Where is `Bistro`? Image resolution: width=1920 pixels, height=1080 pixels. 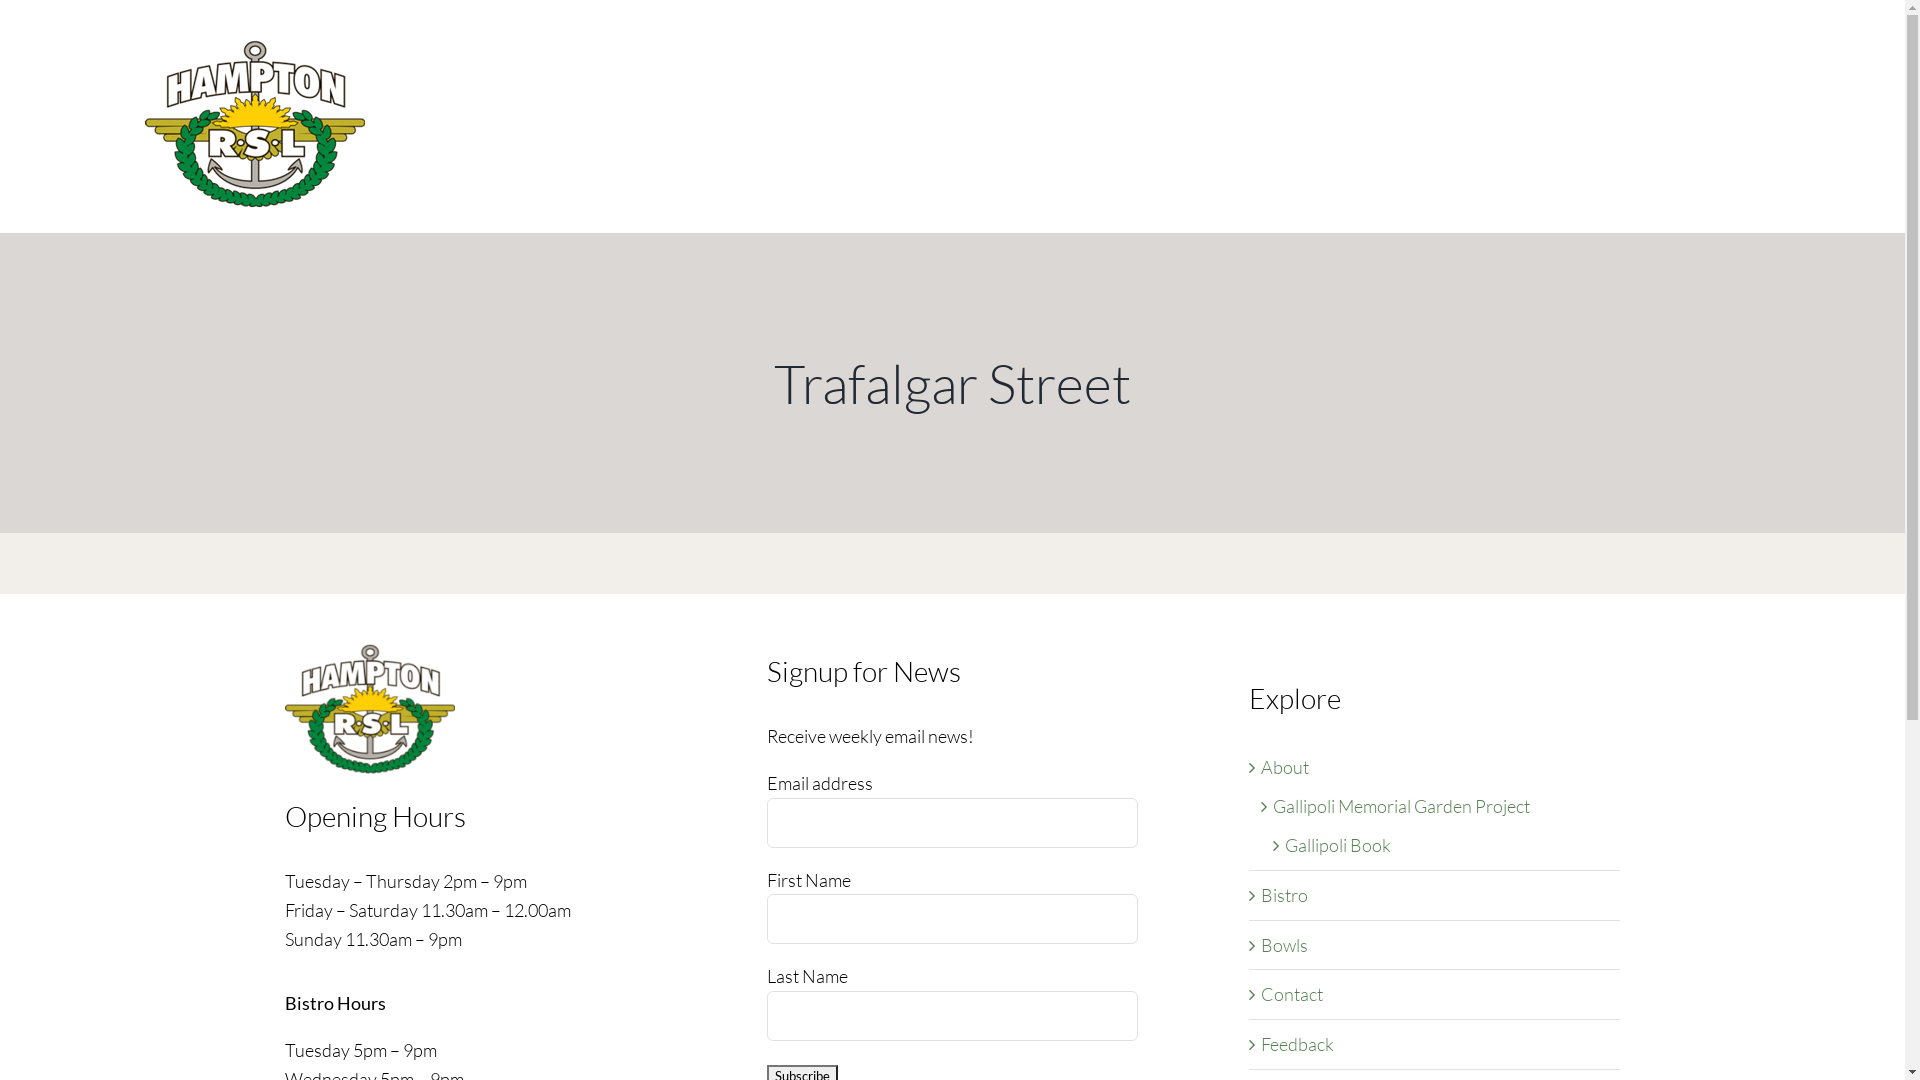
Bistro is located at coordinates (1284, 895).